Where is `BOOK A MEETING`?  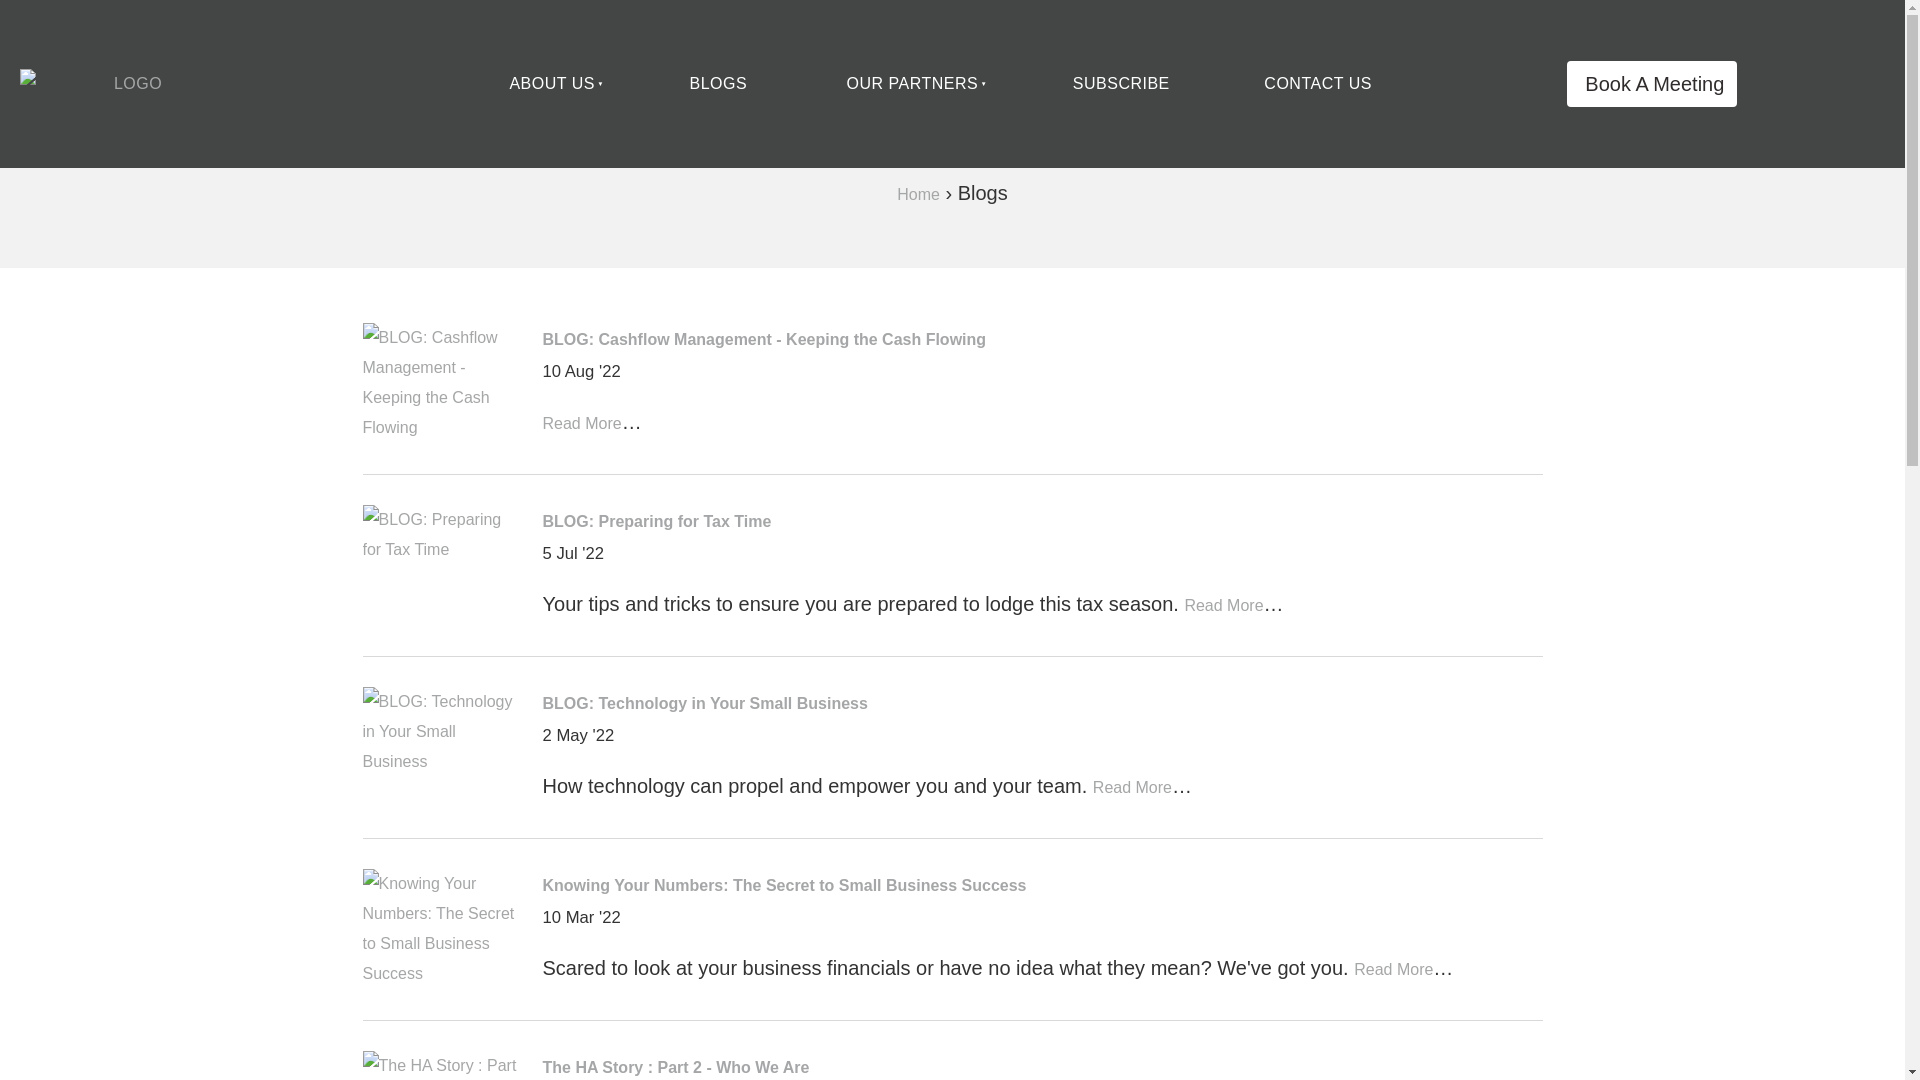
BOOK A MEETING is located at coordinates (1652, 83).